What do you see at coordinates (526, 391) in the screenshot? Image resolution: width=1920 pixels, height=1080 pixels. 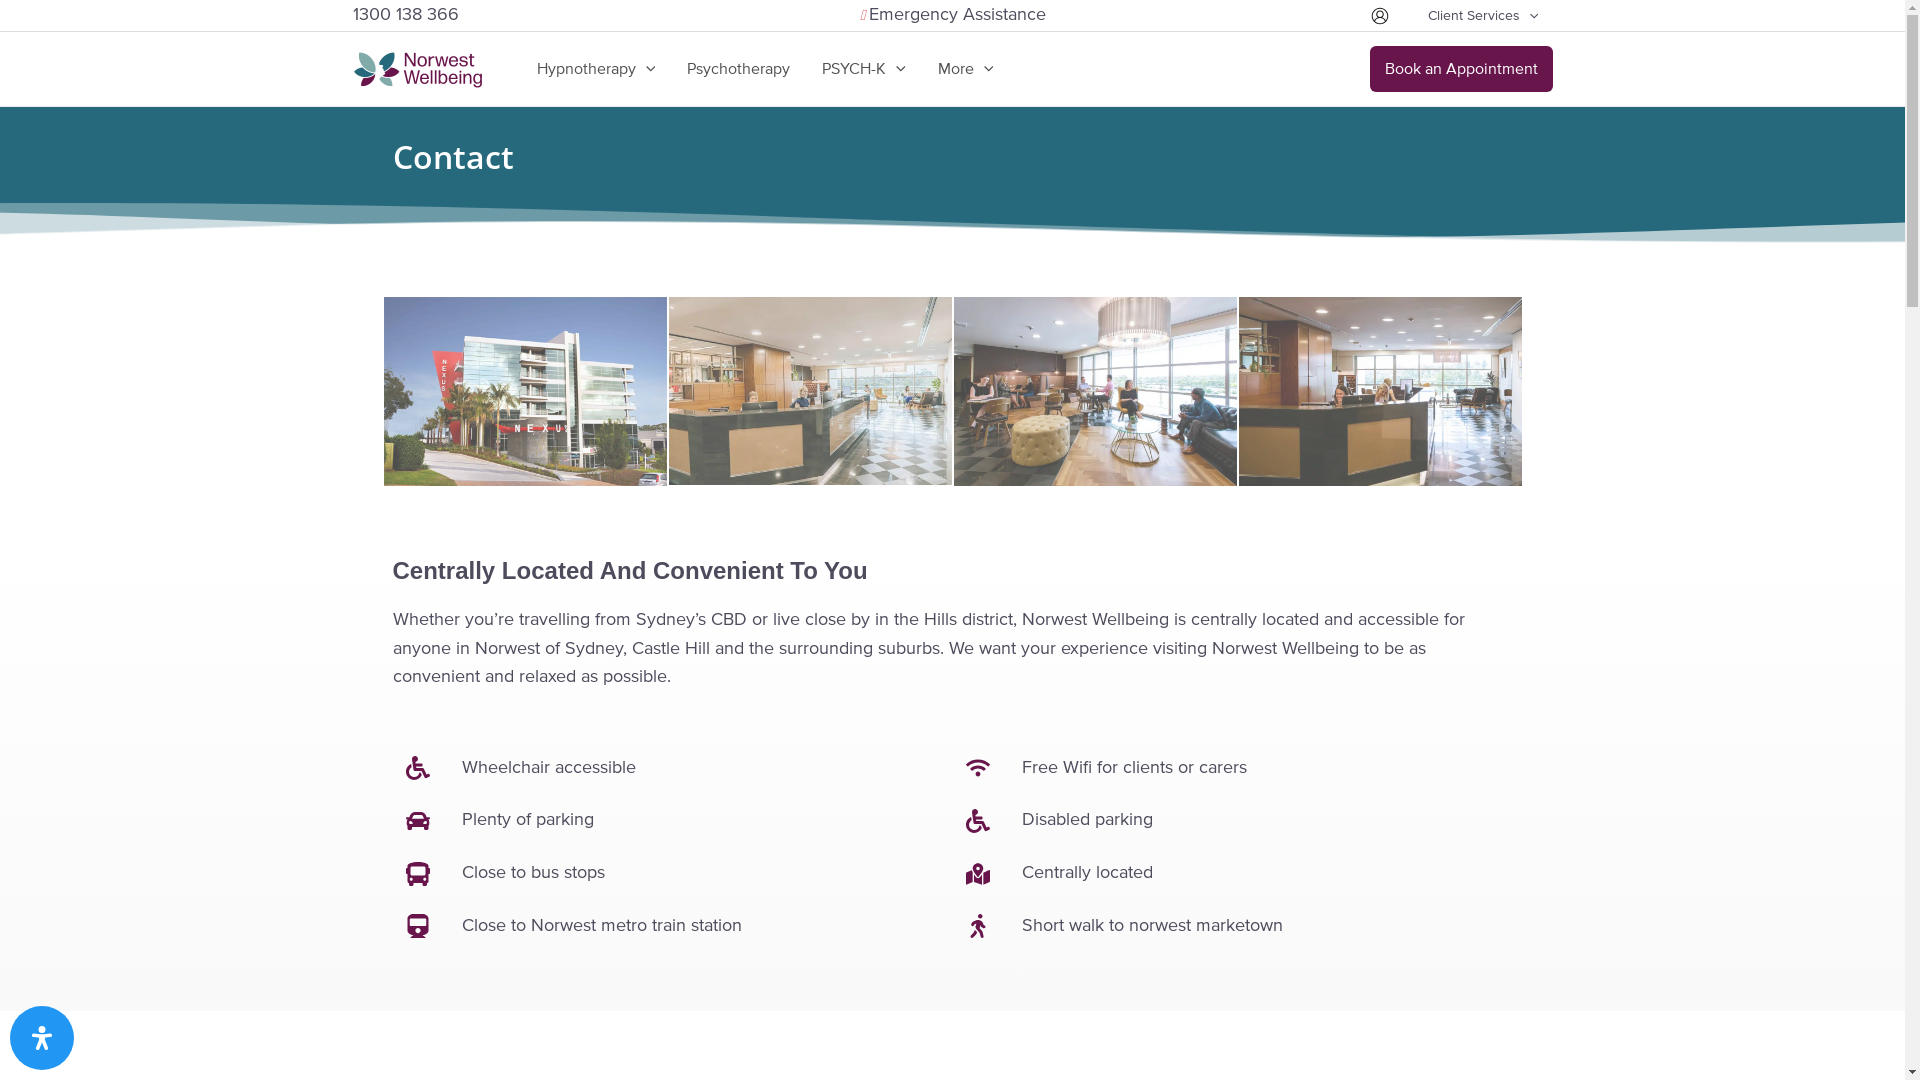 I see `Contact 1` at bounding box center [526, 391].